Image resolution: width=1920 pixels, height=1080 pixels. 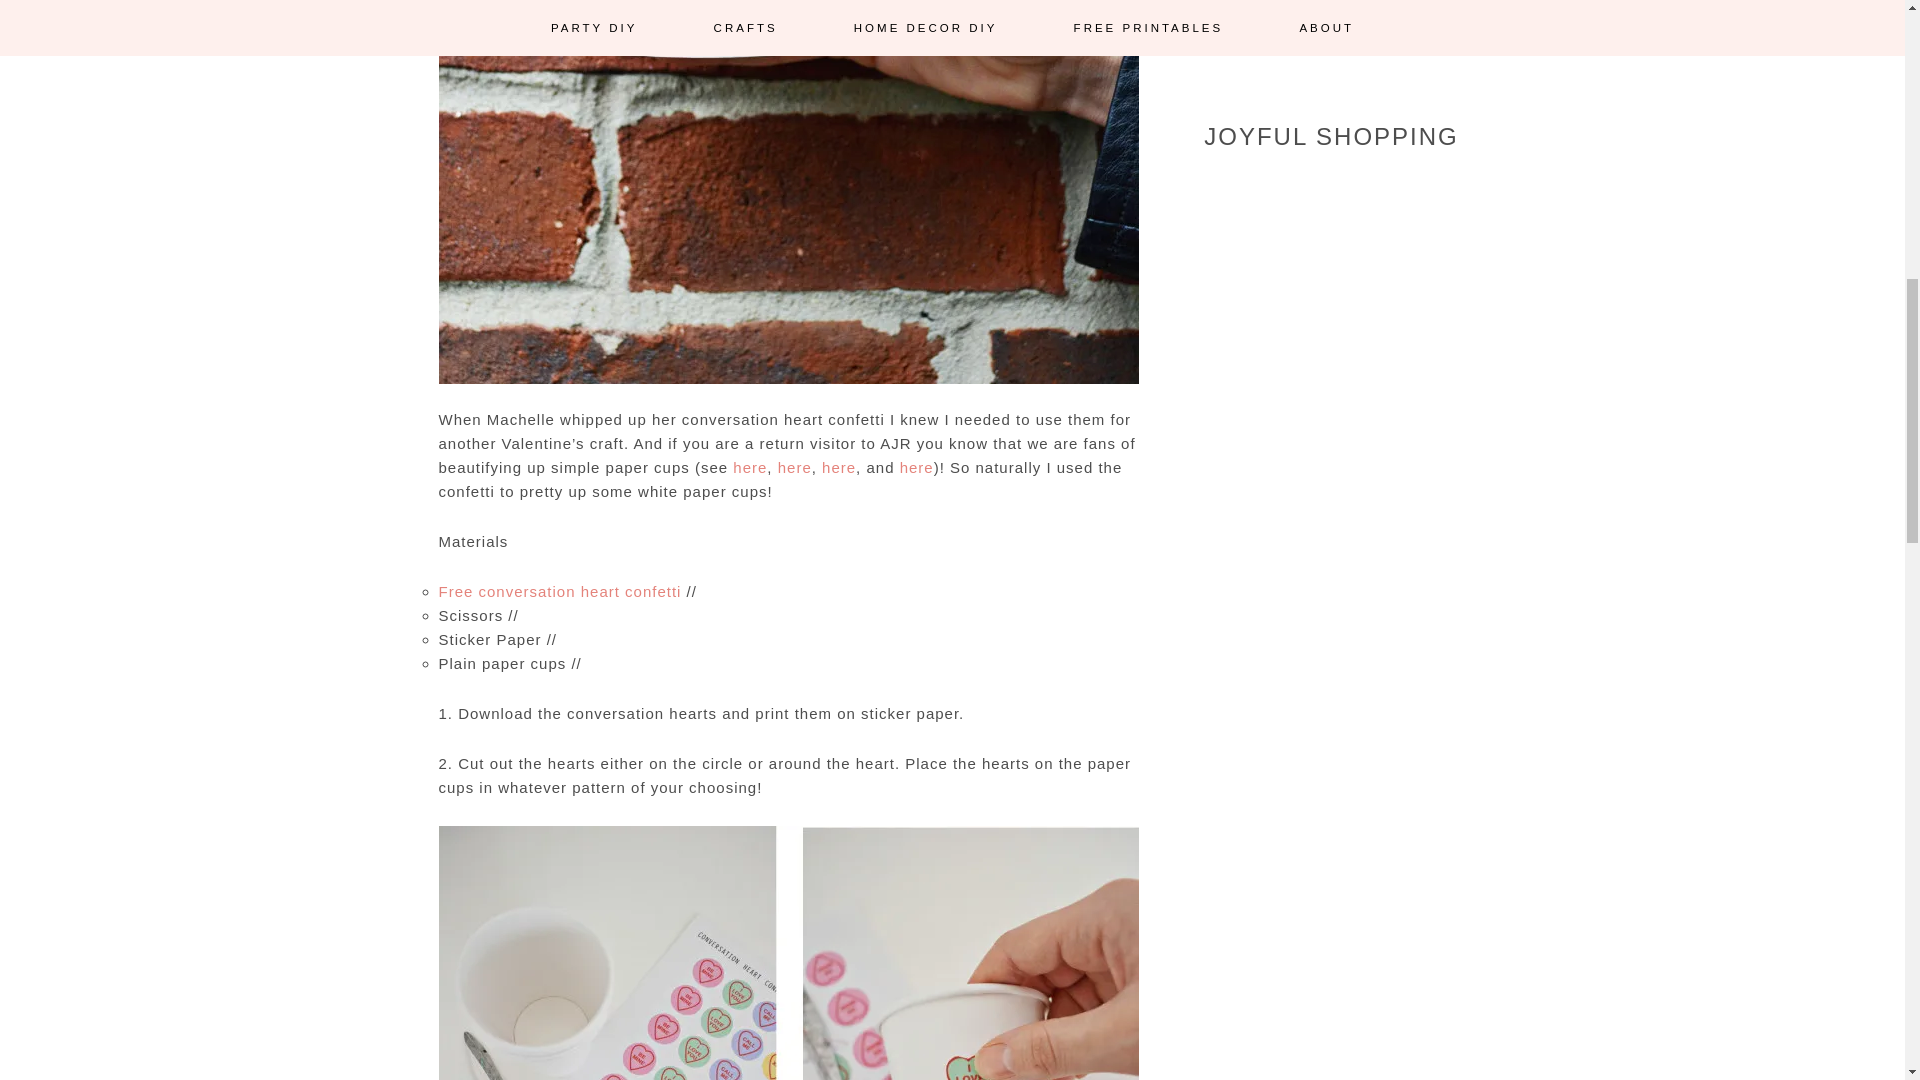 What do you see at coordinates (838, 468) in the screenshot?
I see `Washi Tape Cups` at bounding box center [838, 468].